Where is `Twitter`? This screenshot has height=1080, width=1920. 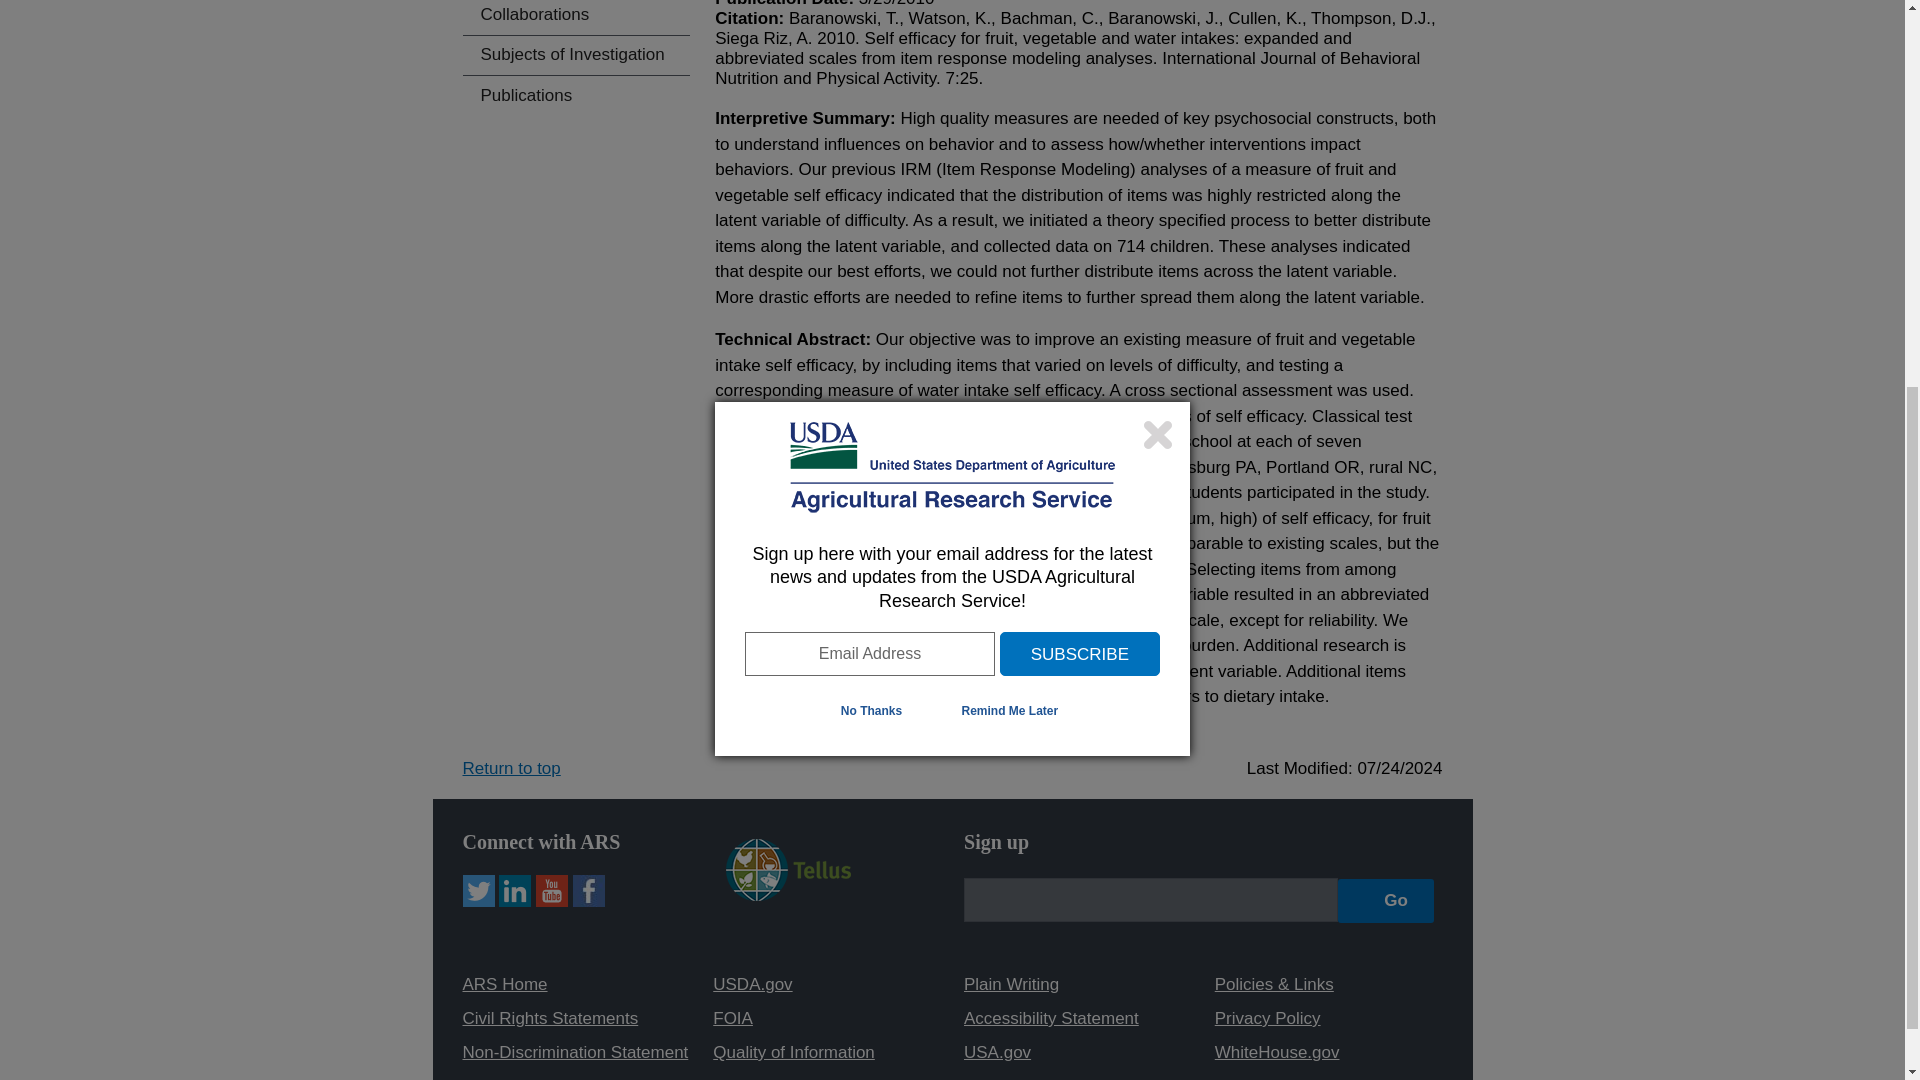 Twitter is located at coordinates (478, 890).